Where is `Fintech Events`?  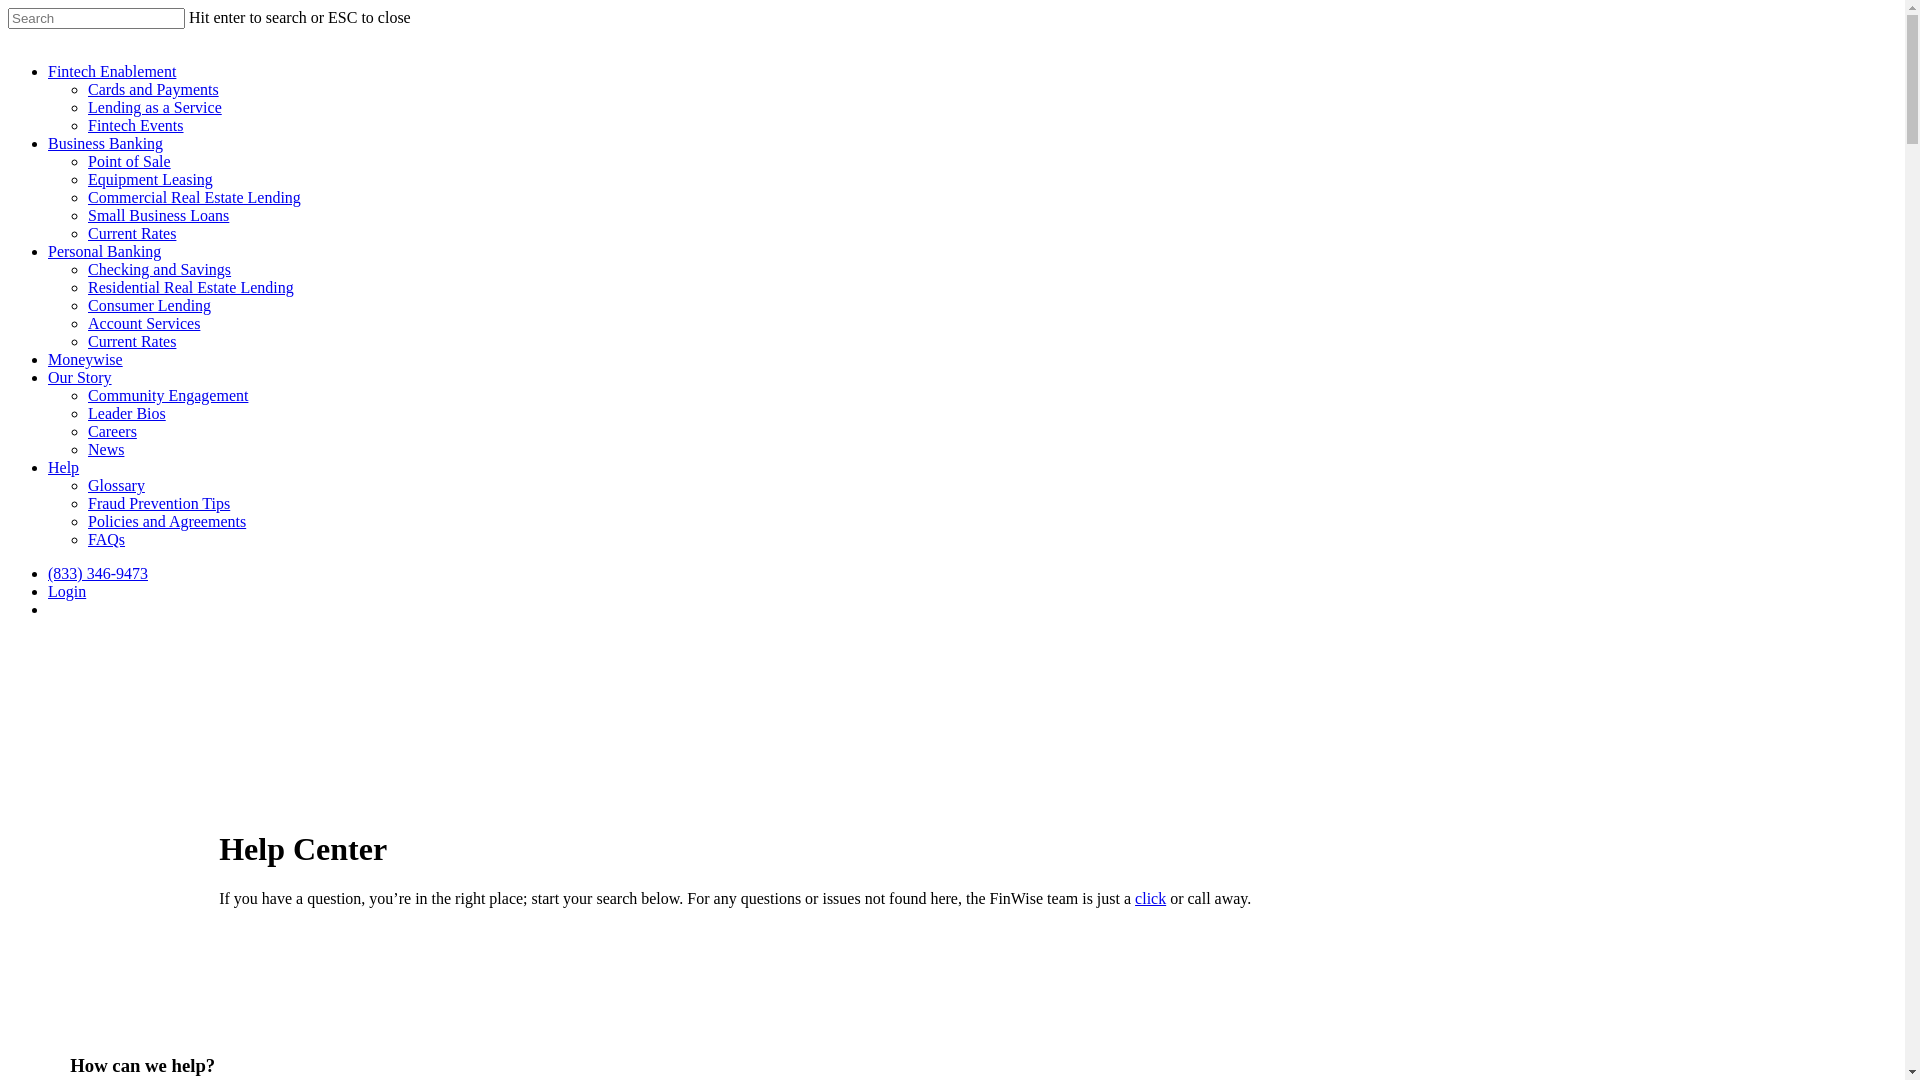
Fintech Events is located at coordinates (136, 126).